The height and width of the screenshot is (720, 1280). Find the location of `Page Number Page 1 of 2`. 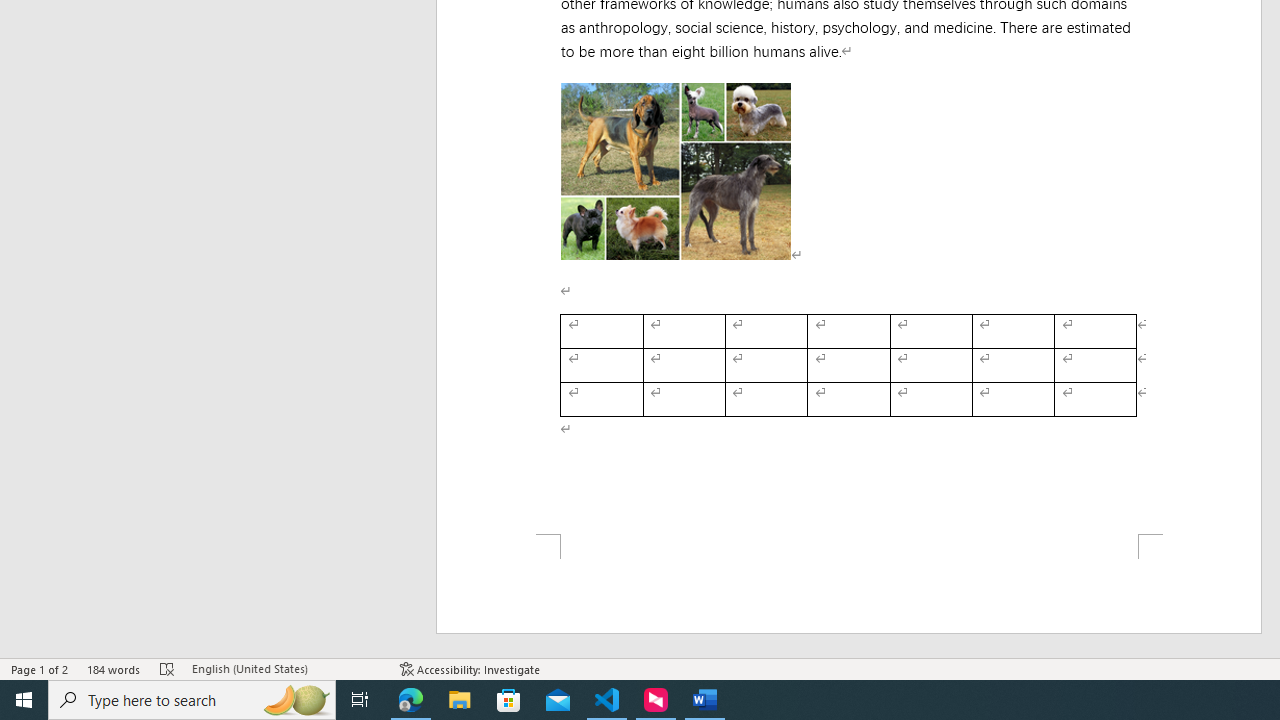

Page Number Page 1 of 2 is located at coordinates (40, 668).